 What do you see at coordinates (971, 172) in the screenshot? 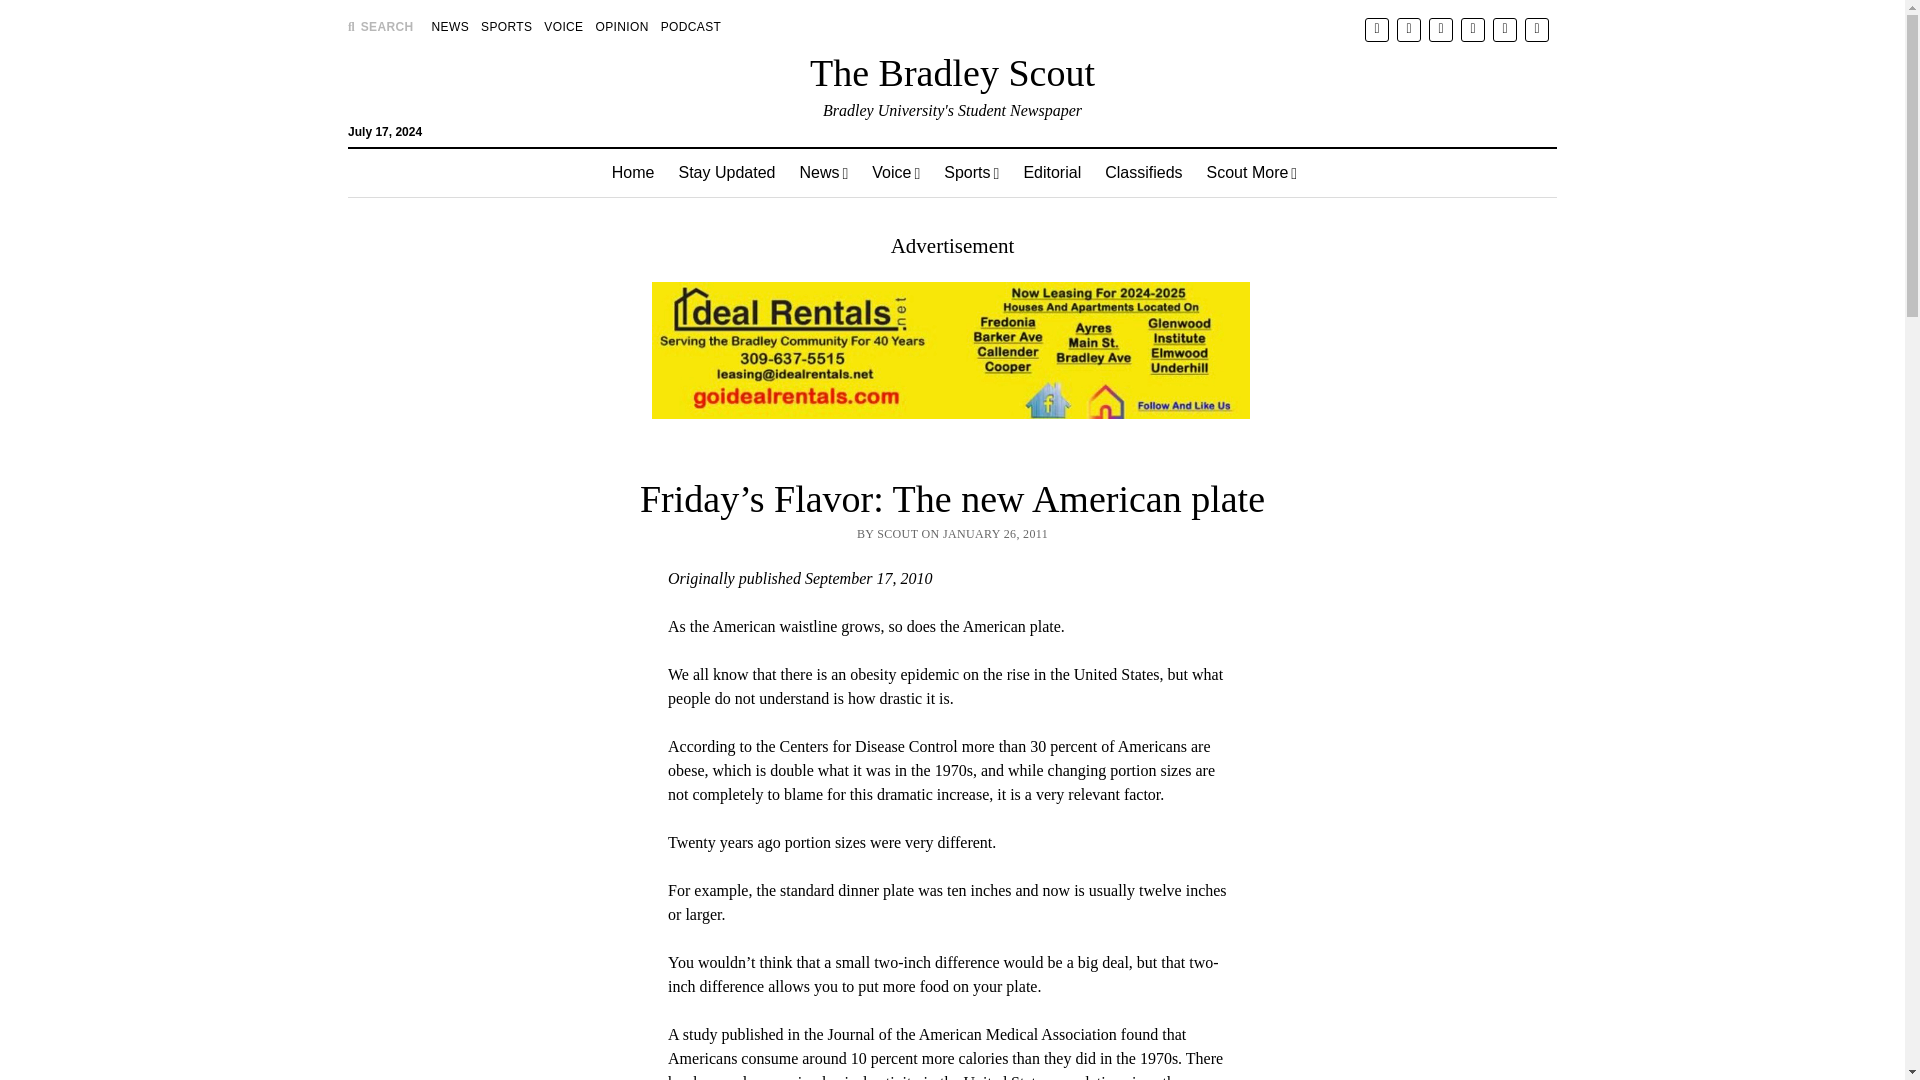
I see `Sports` at bounding box center [971, 172].